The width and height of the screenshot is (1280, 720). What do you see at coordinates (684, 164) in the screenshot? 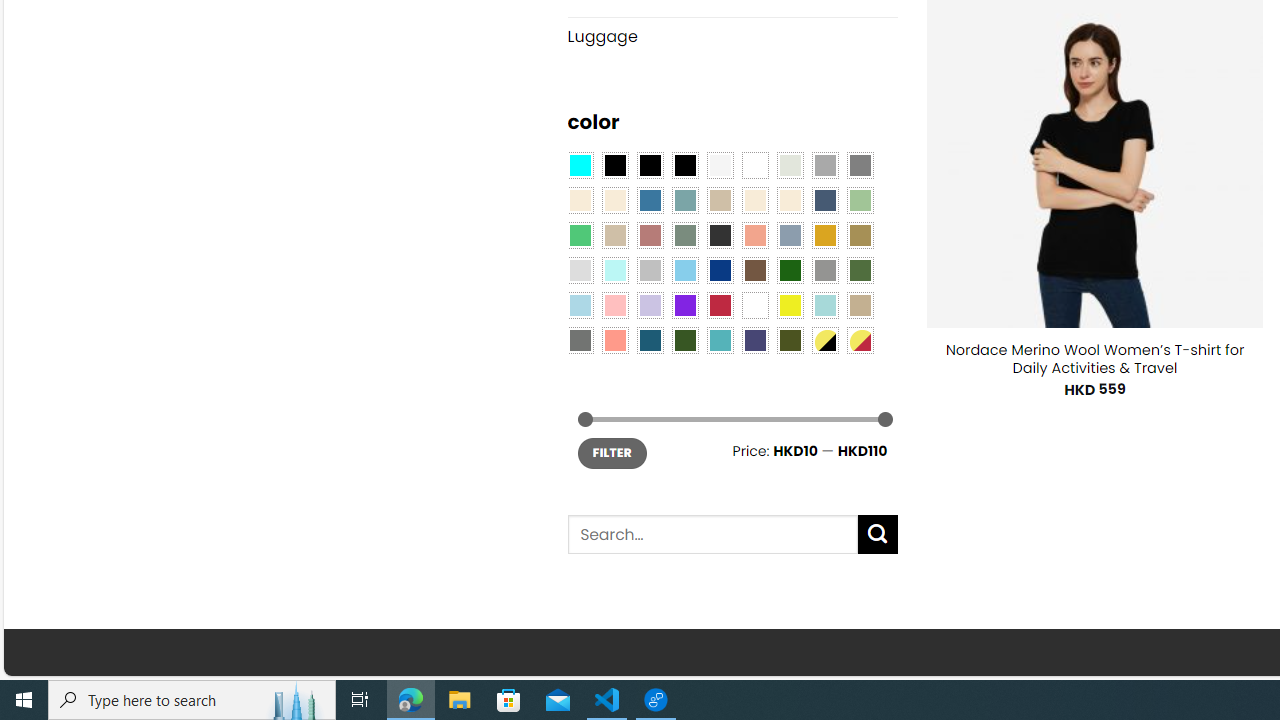
I see `Black-Brown` at bounding box center [684, 164].